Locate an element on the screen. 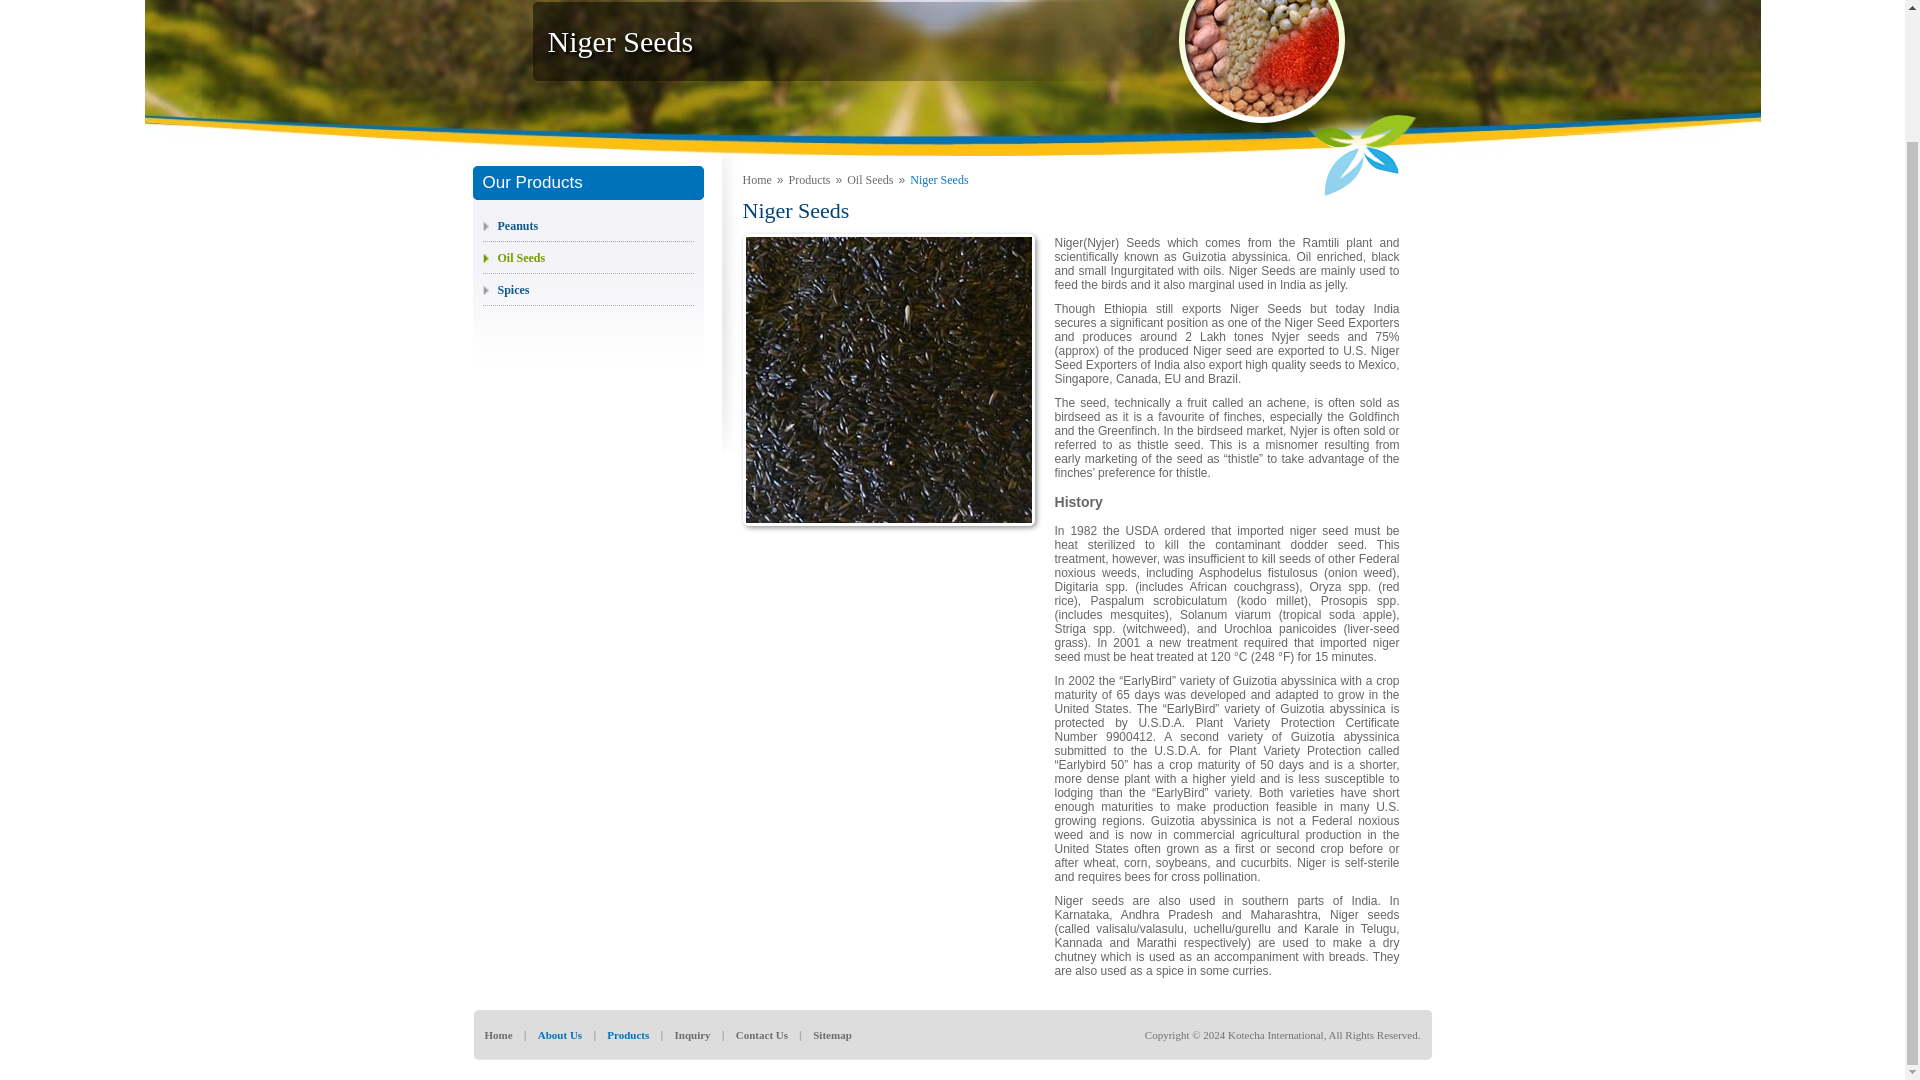 The width and height of the screenshot is (1920, 1080). Spices is located at coordinates (505, 290).